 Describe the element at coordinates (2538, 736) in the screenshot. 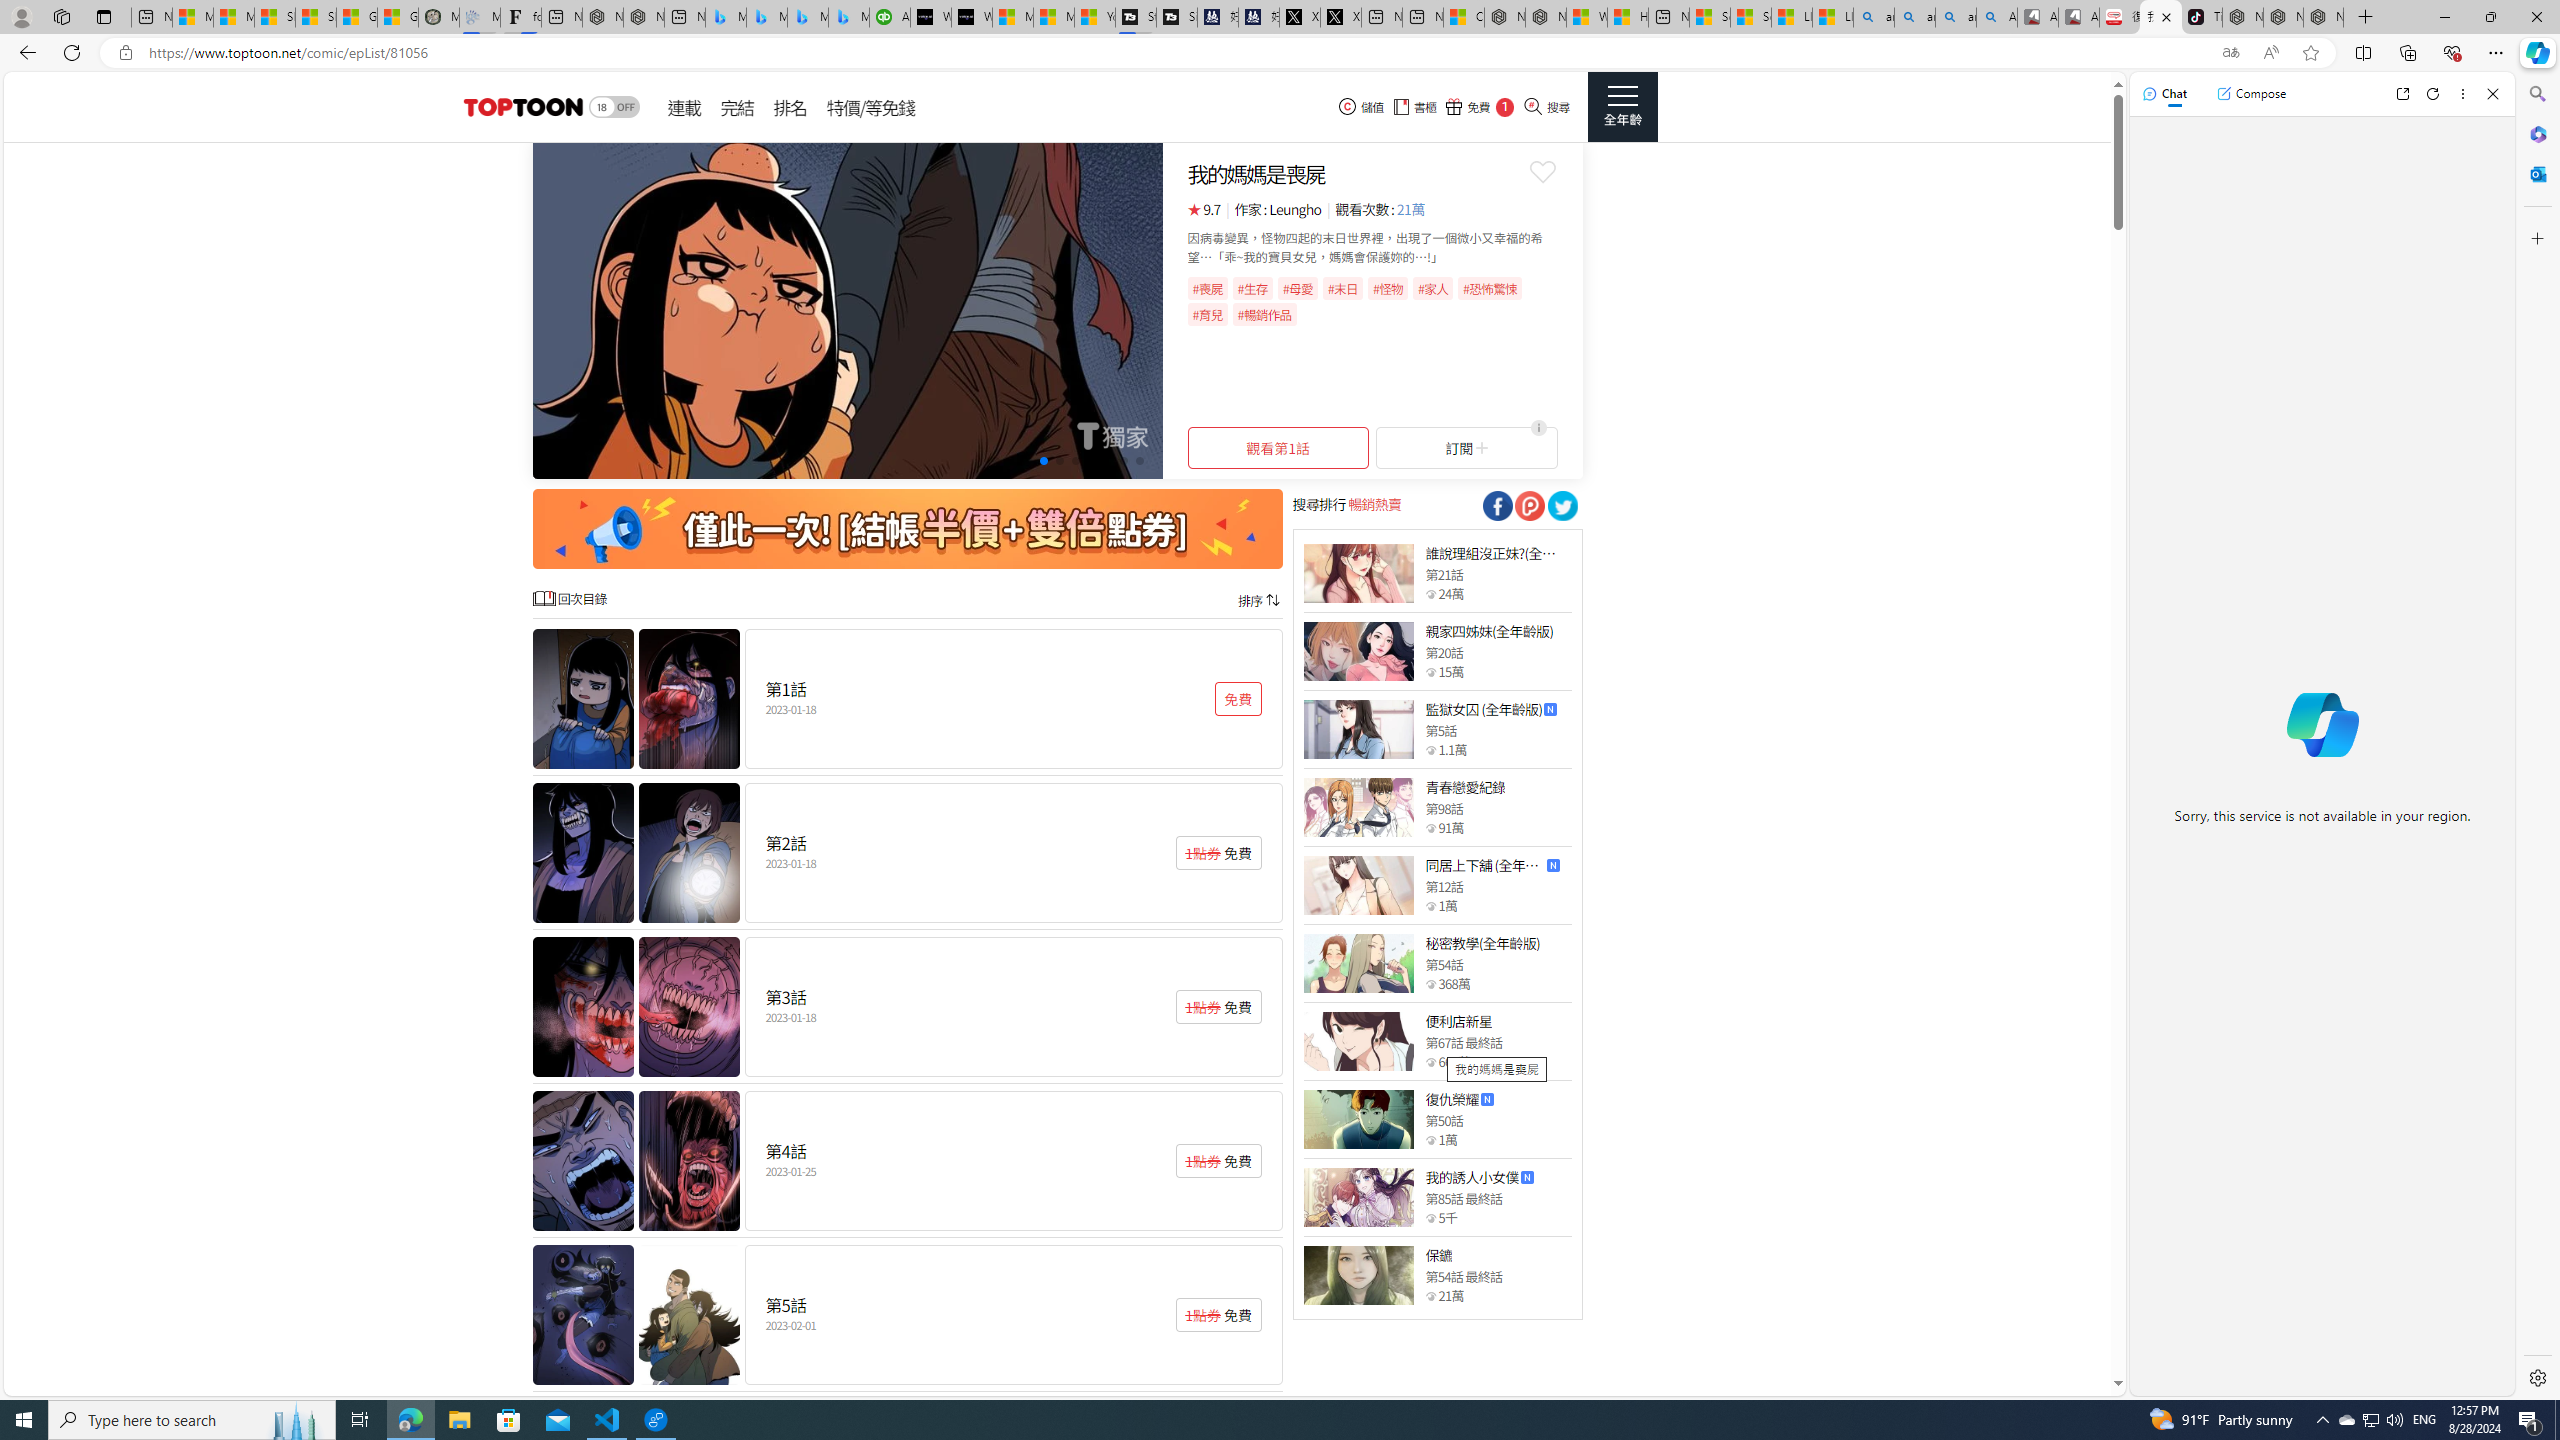

I see `Side bar` at that location.